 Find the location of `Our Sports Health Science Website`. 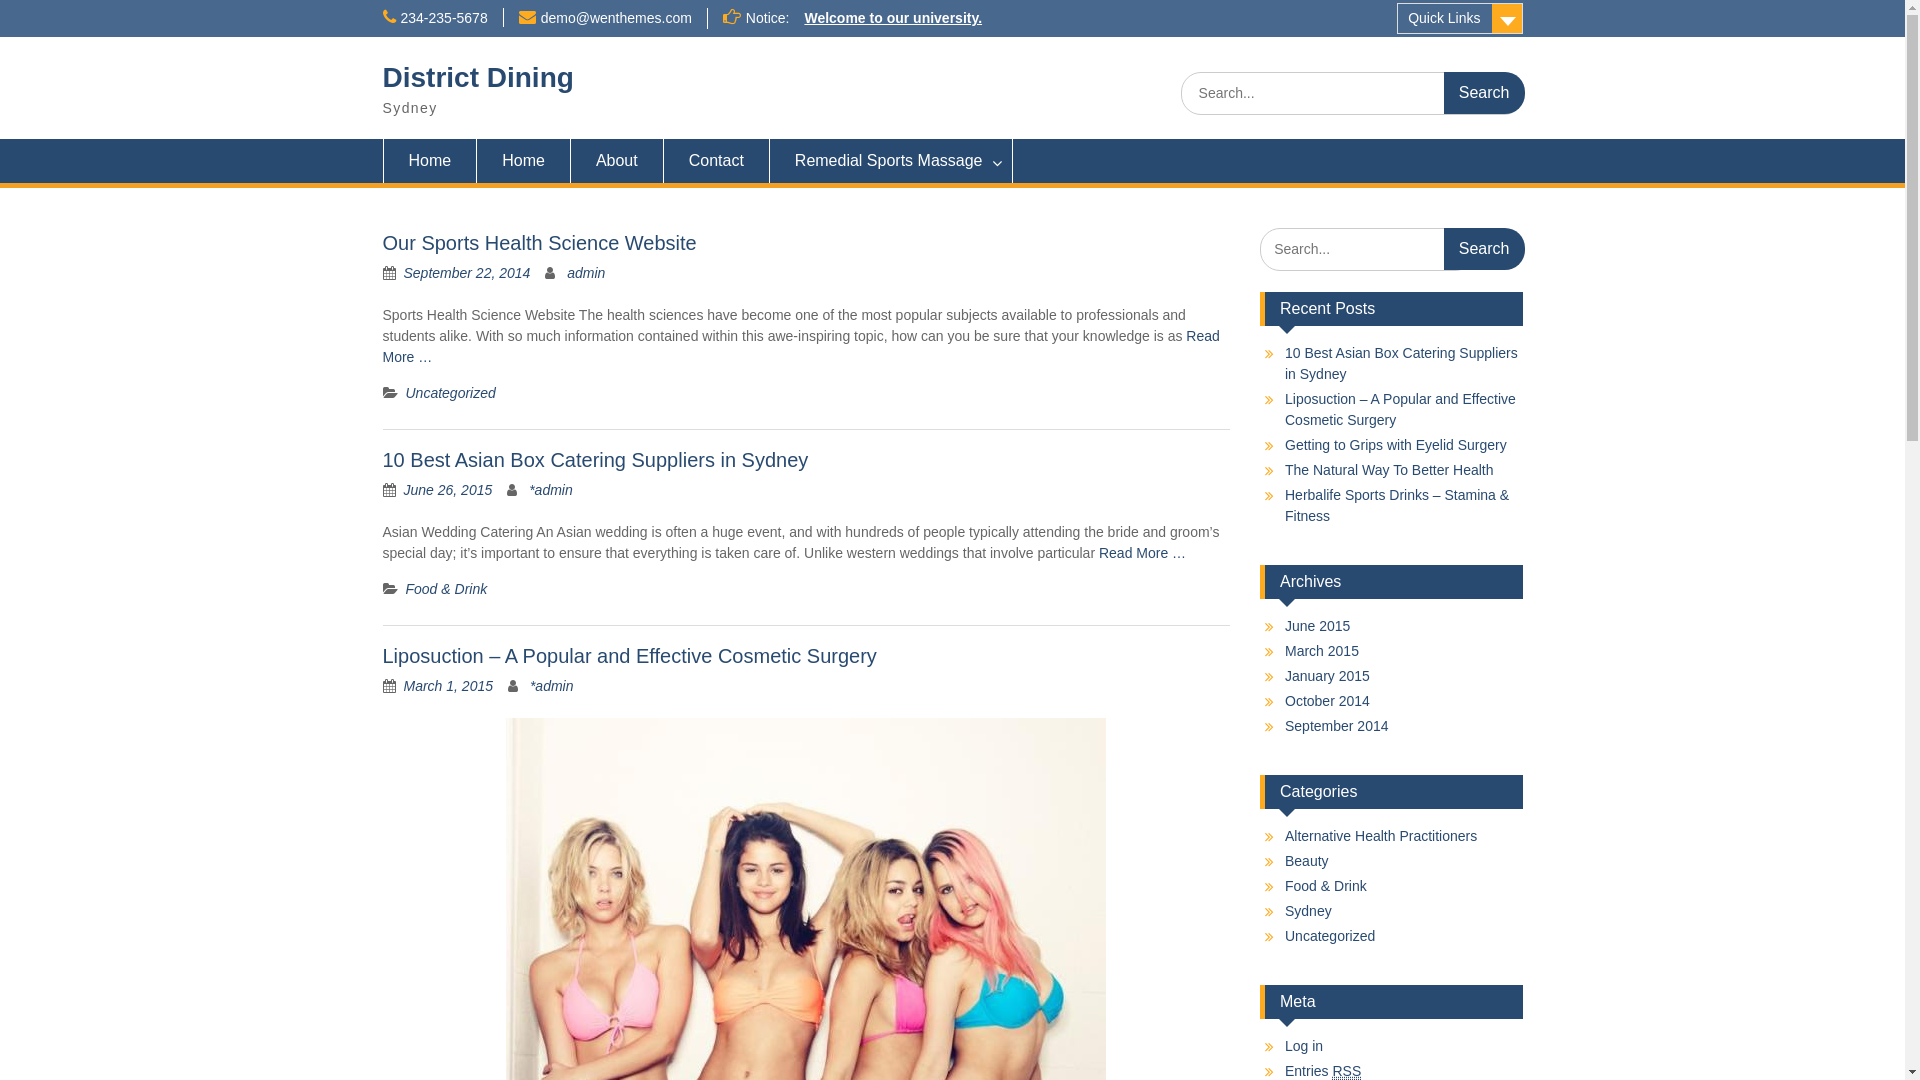

Our Sports Health Science Website is located at coordinates (539, 243).